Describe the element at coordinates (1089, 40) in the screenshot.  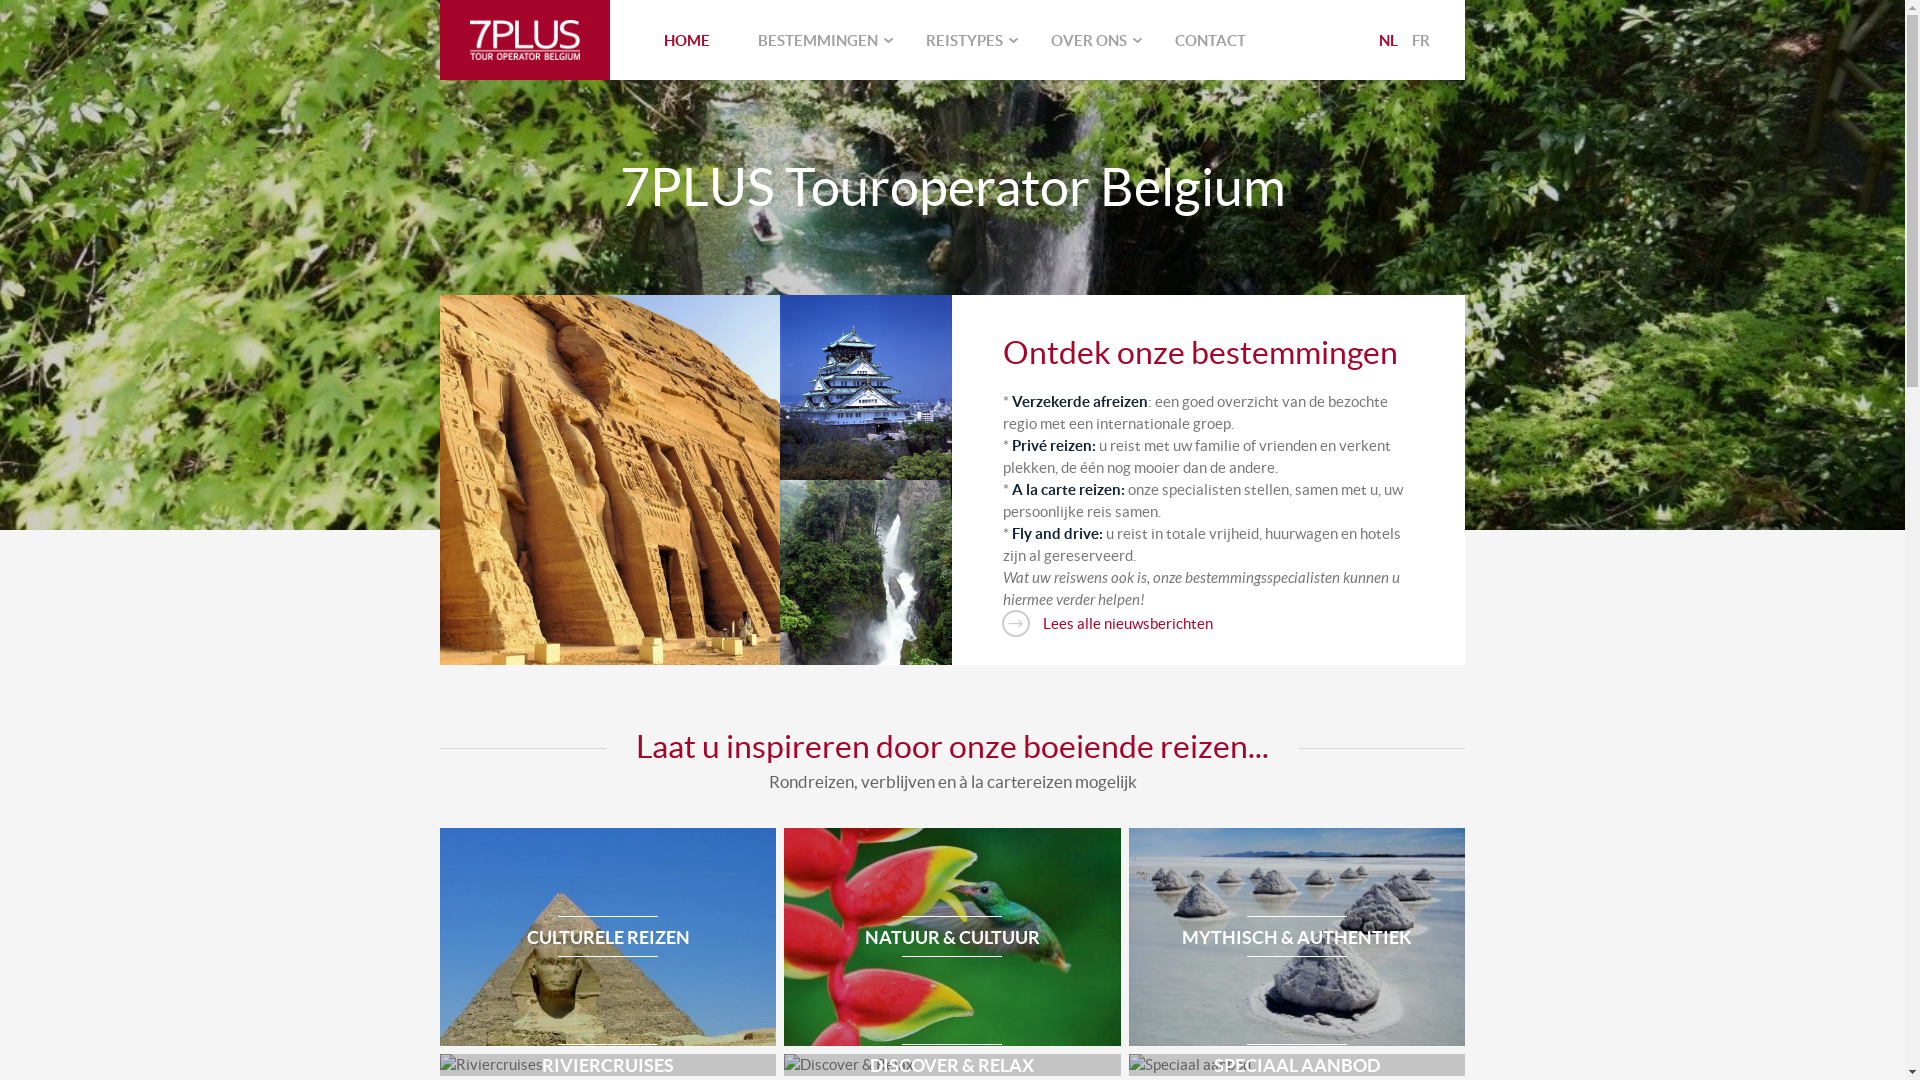
I see `OVER ONS` at that location.